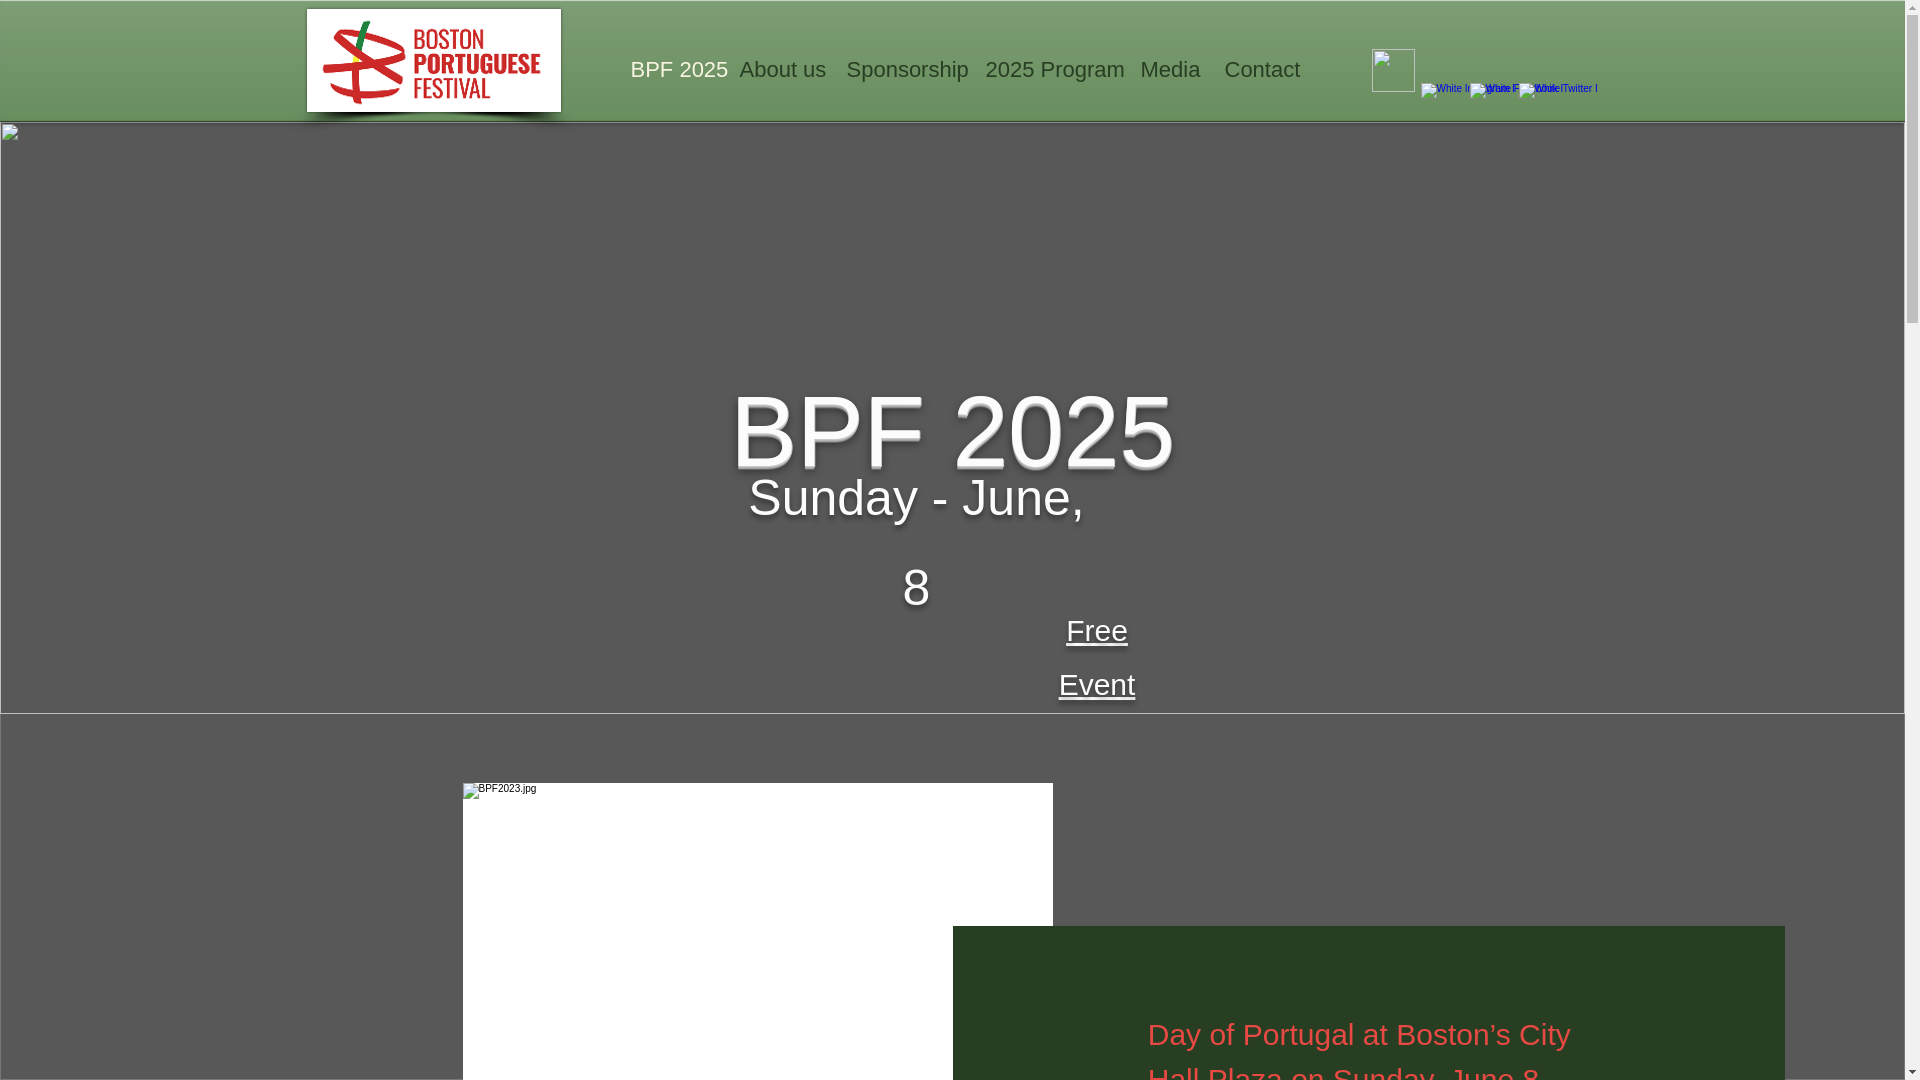  Describe the element at coordinates (1047, 70) in the screenshot. I see `2025 Program` at that location.